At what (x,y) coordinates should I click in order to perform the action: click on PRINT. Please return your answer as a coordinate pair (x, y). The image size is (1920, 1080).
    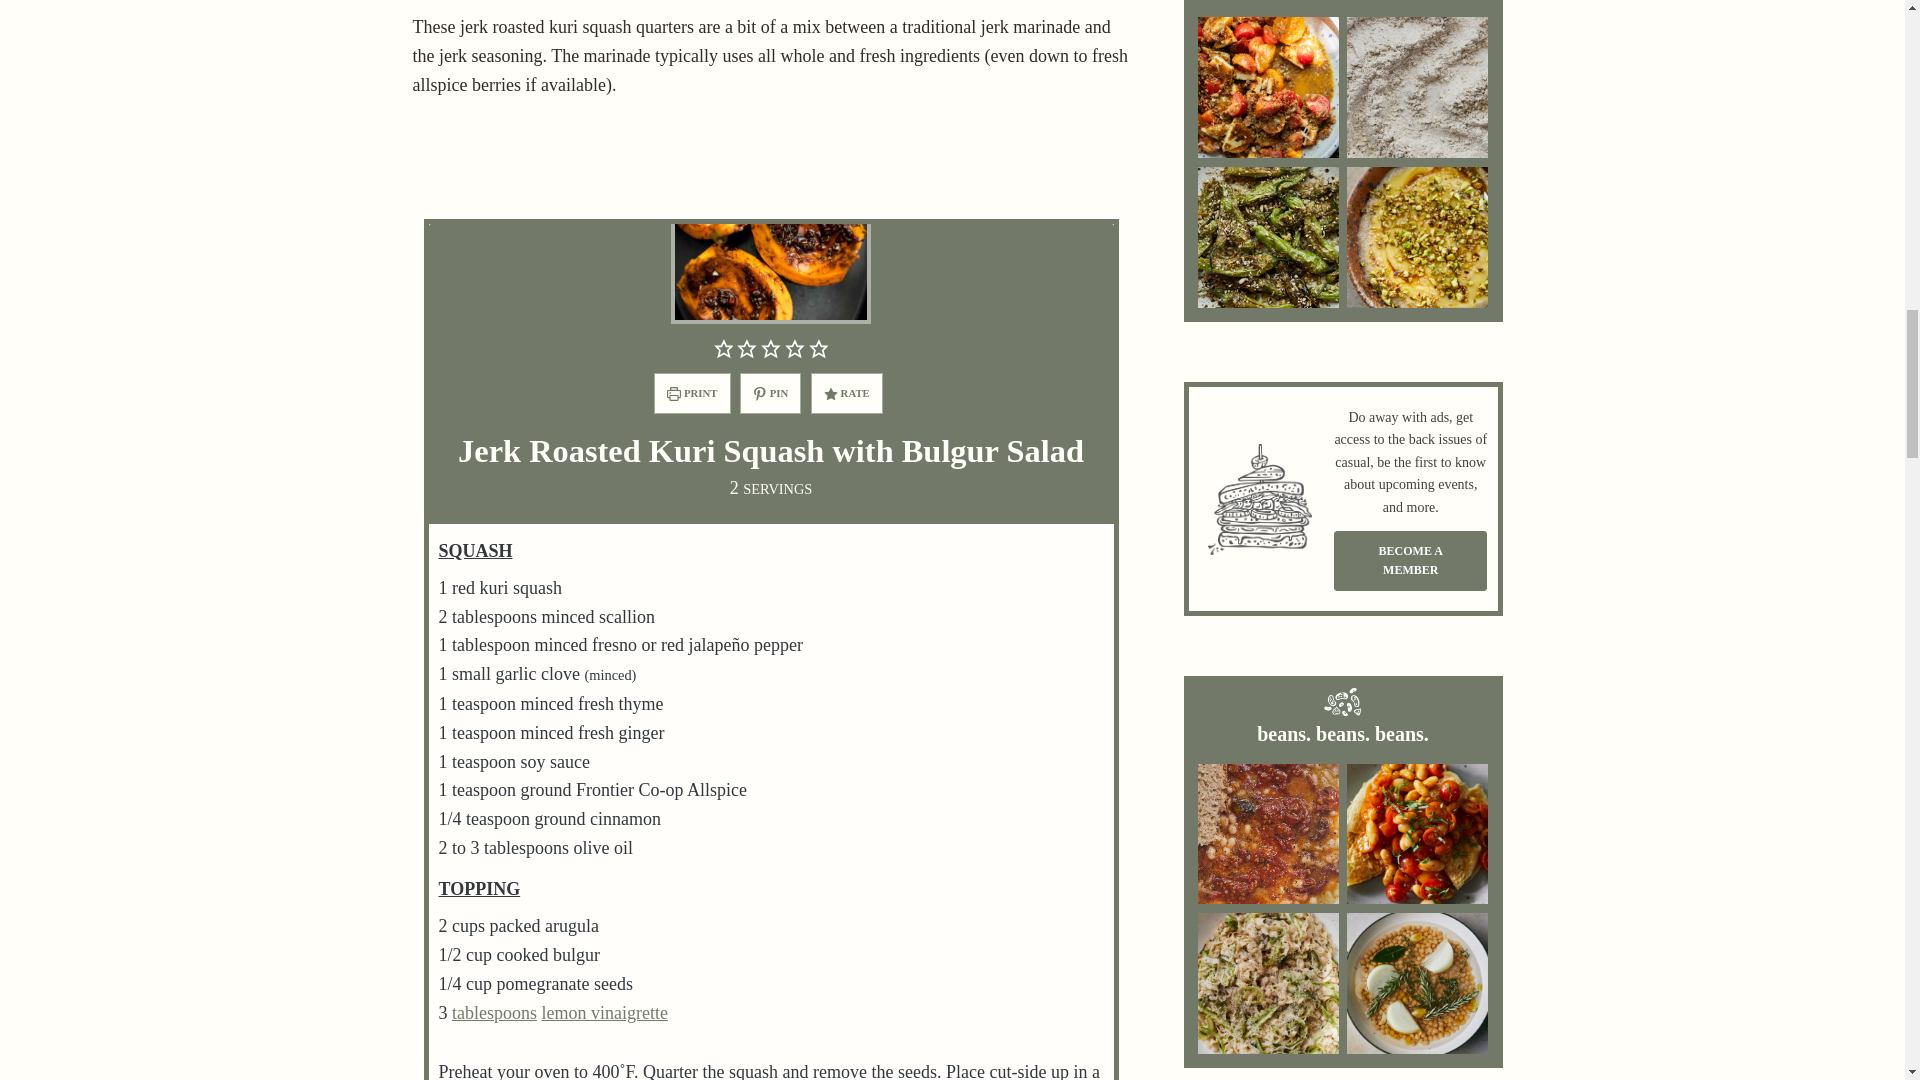
    Looking at the image, I should click on (692, 392).